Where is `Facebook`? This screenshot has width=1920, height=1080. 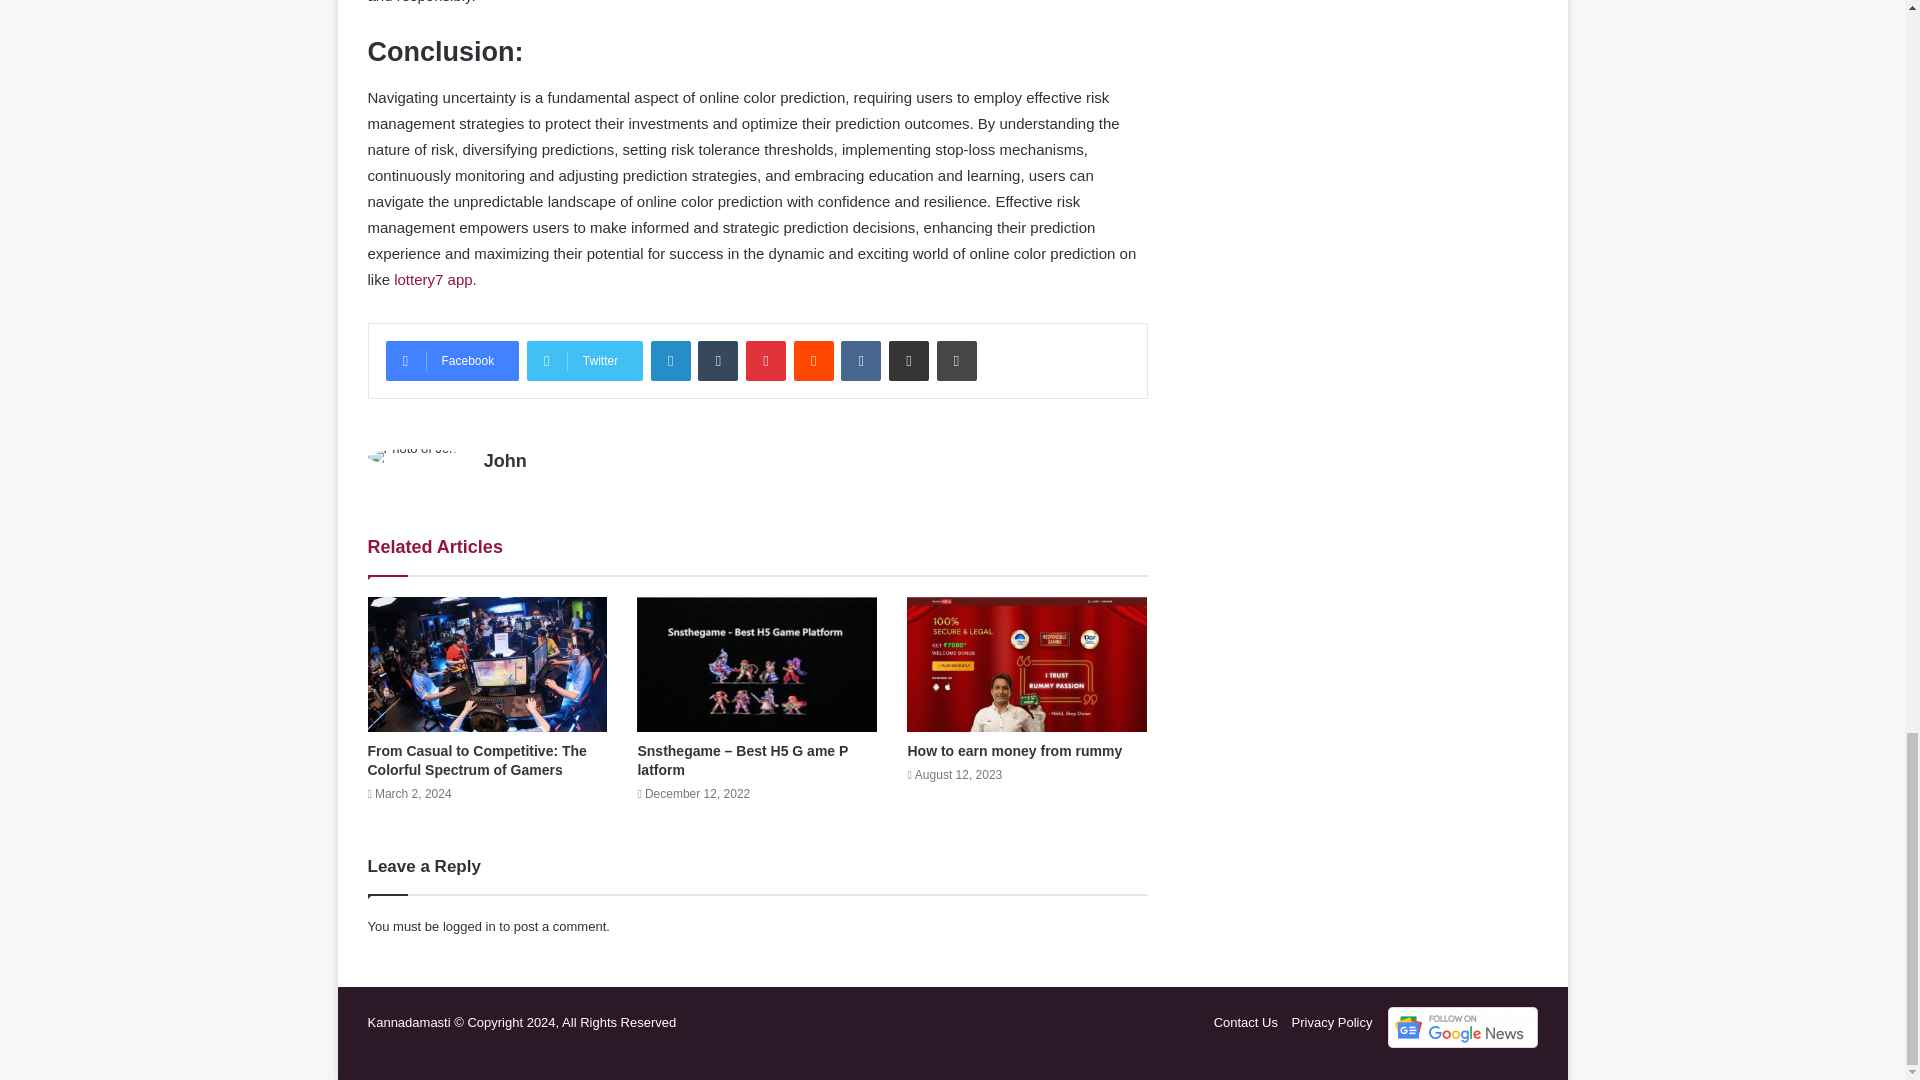 Facebook is located at coordinates (452, 361).